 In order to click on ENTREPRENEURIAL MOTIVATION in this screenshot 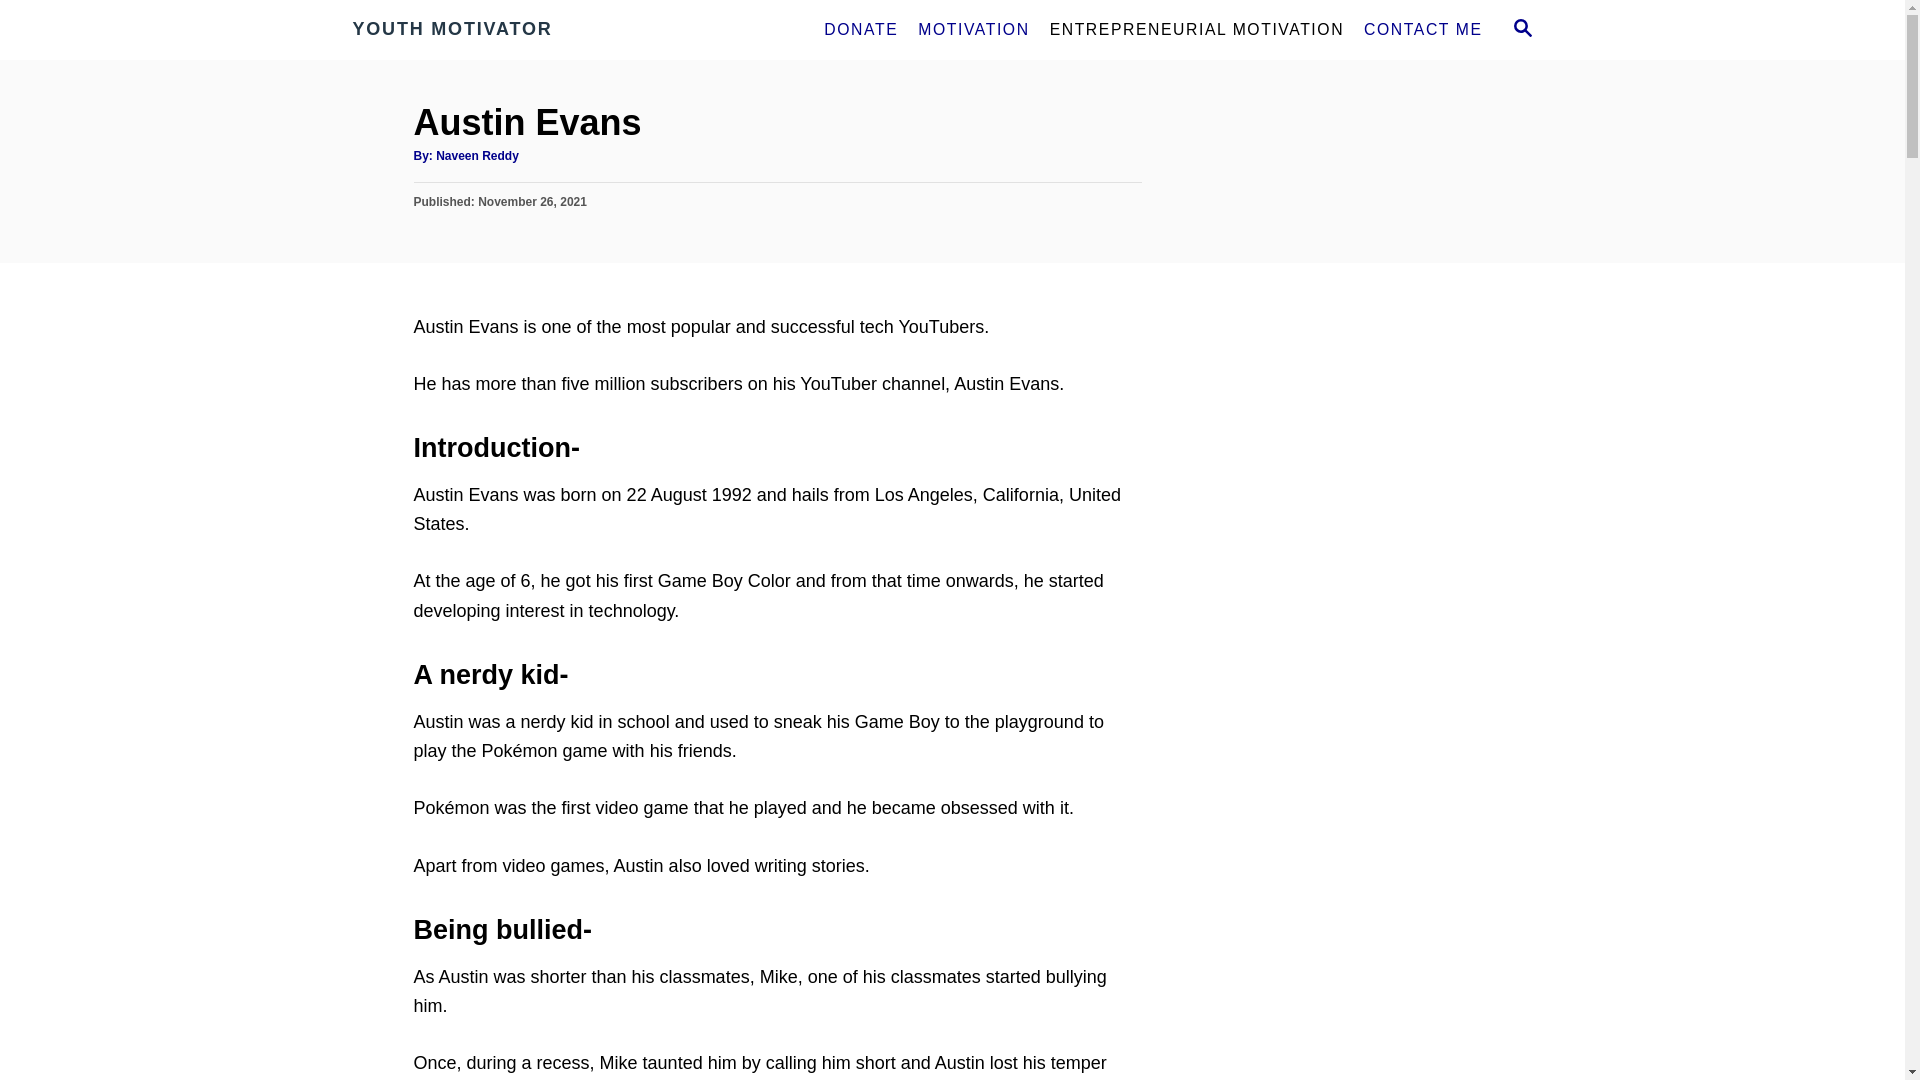, I will do `click(1196, 29)`.